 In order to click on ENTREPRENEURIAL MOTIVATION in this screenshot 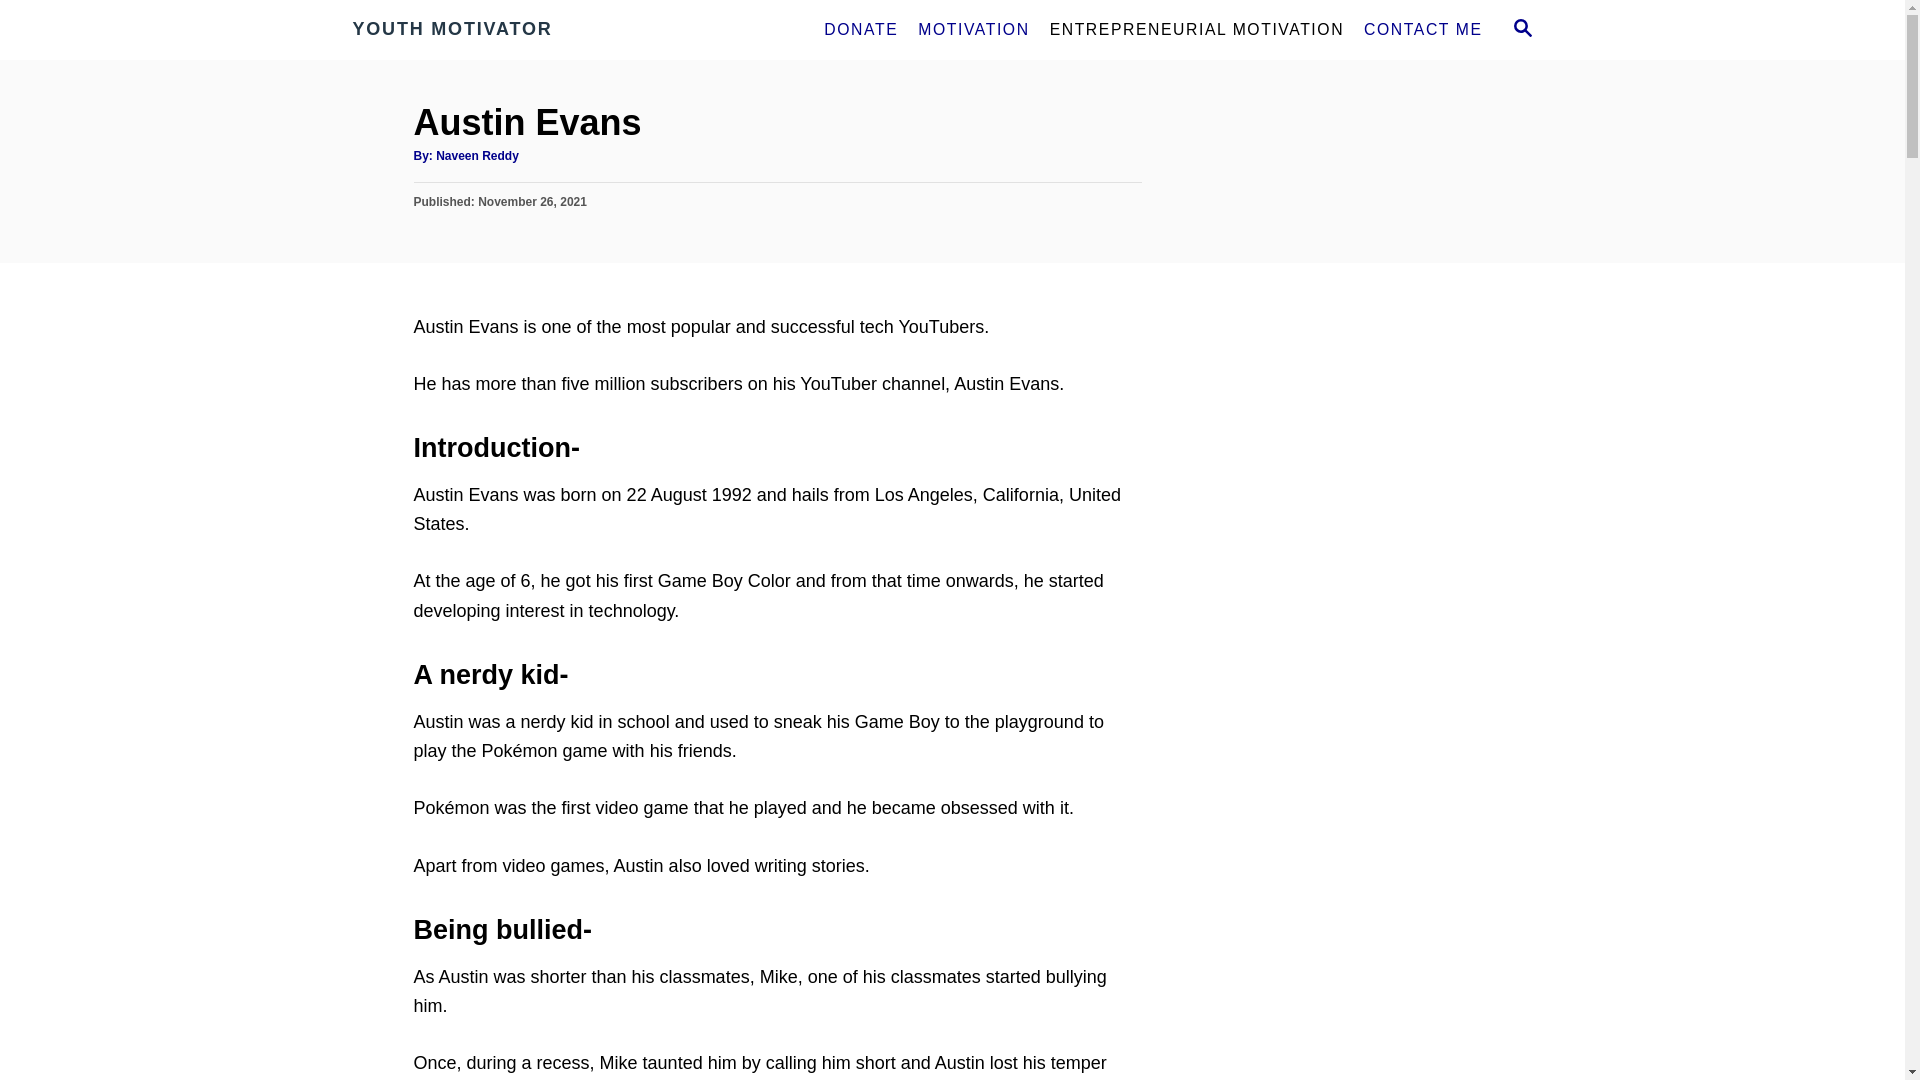, I will do `click(1196, 29)`.